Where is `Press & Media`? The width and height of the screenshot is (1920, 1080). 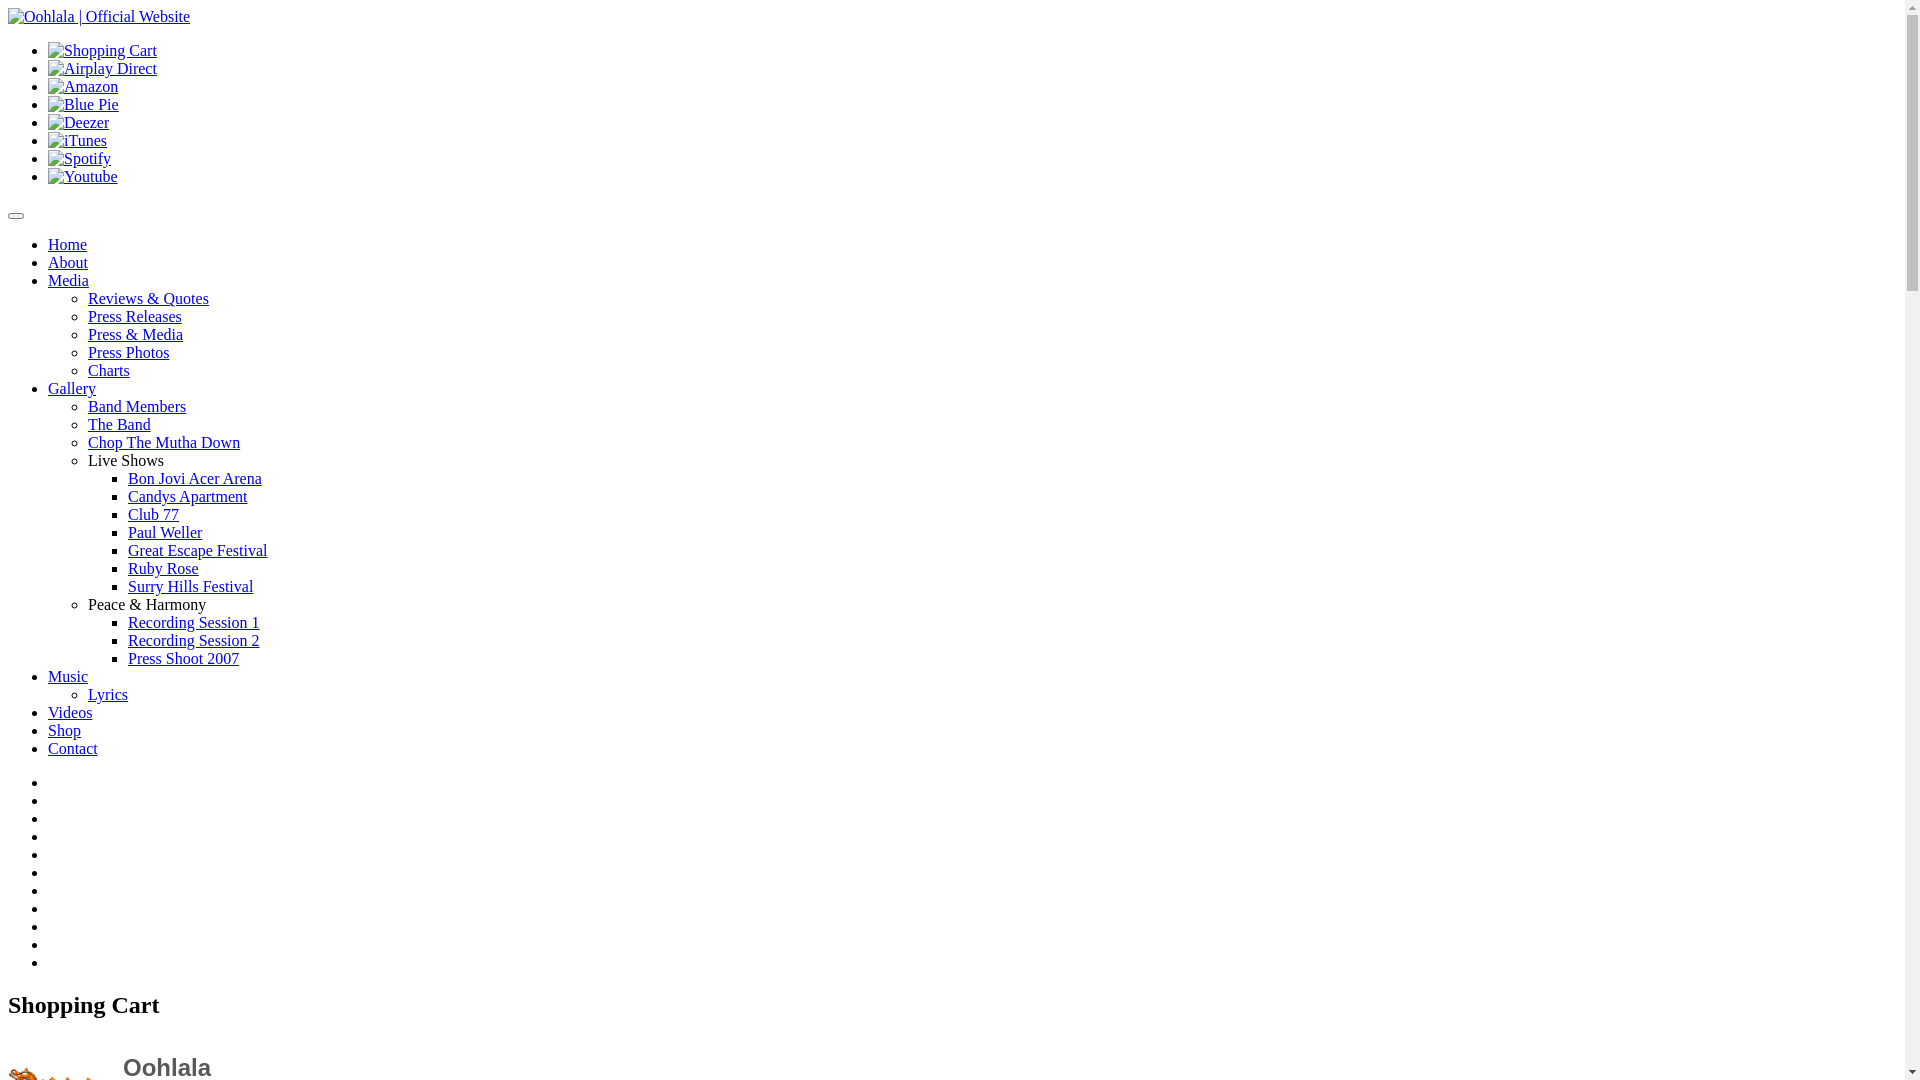
Press & Media is located at coordinates (136, 334).